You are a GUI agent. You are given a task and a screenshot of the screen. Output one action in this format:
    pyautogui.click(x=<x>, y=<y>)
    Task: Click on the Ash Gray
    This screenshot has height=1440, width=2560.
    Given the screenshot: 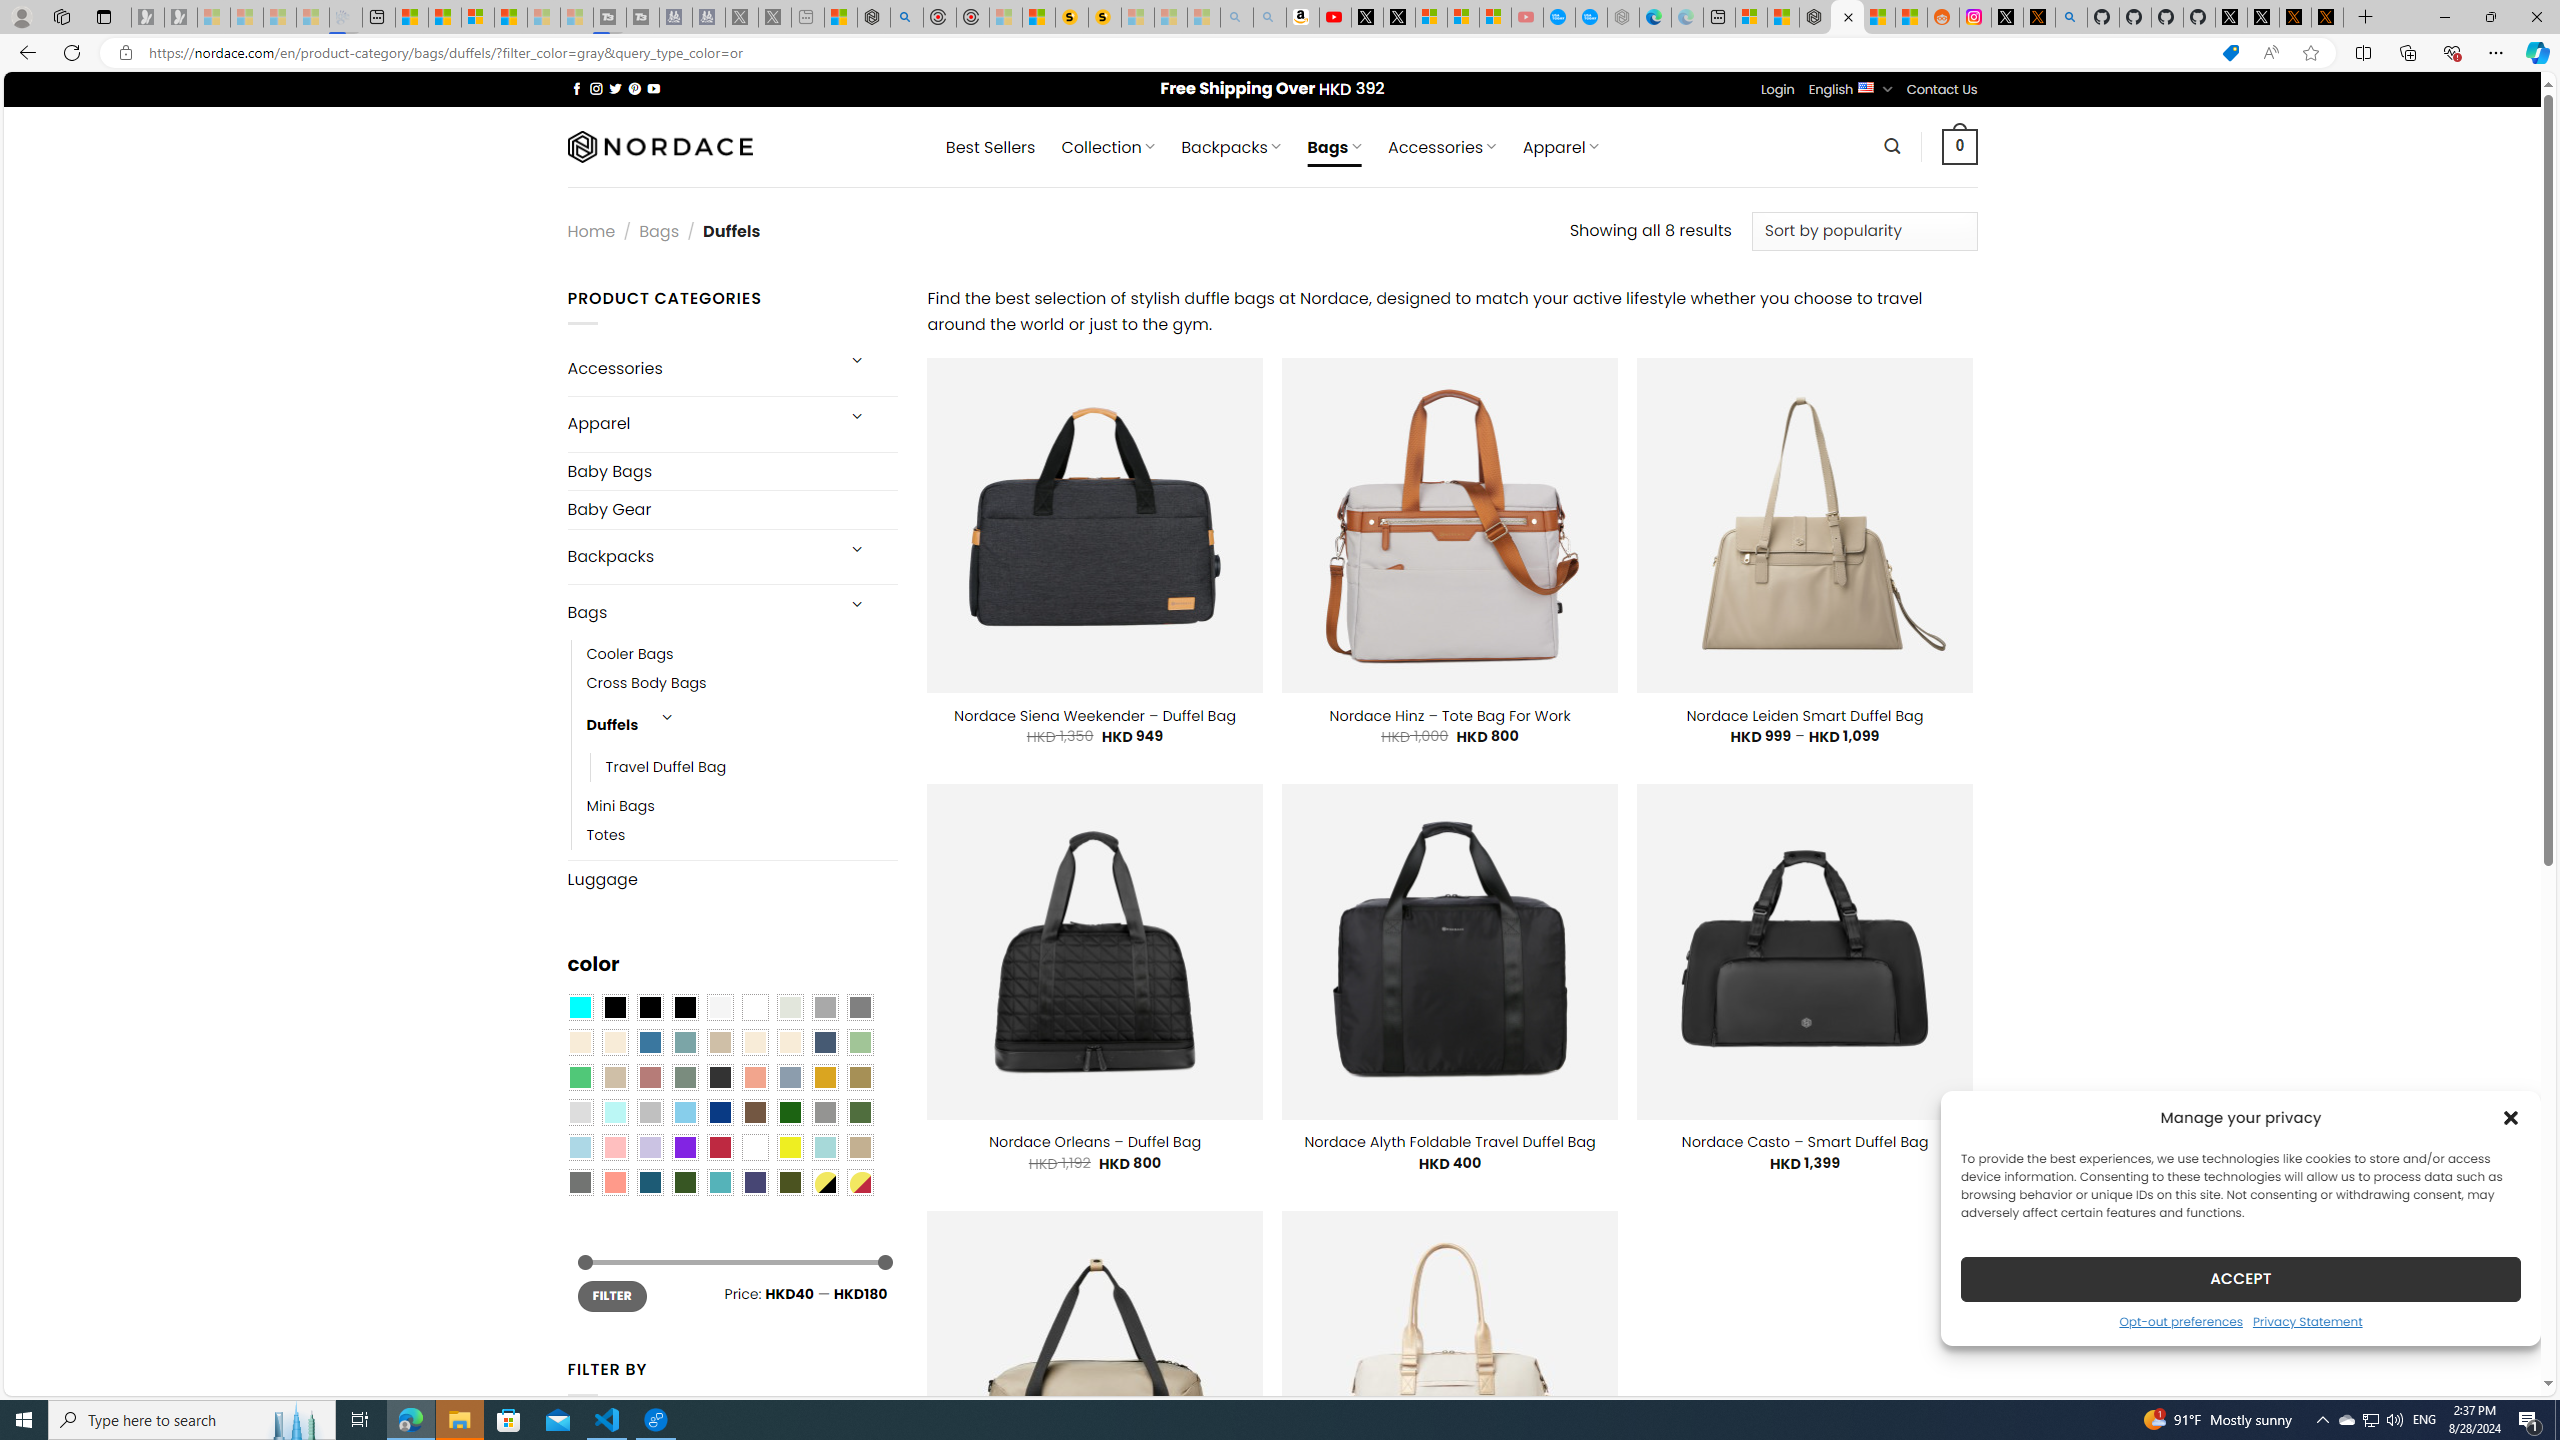 What is the action you would take?
    pyautogui.click(x=790, y=1008)
    